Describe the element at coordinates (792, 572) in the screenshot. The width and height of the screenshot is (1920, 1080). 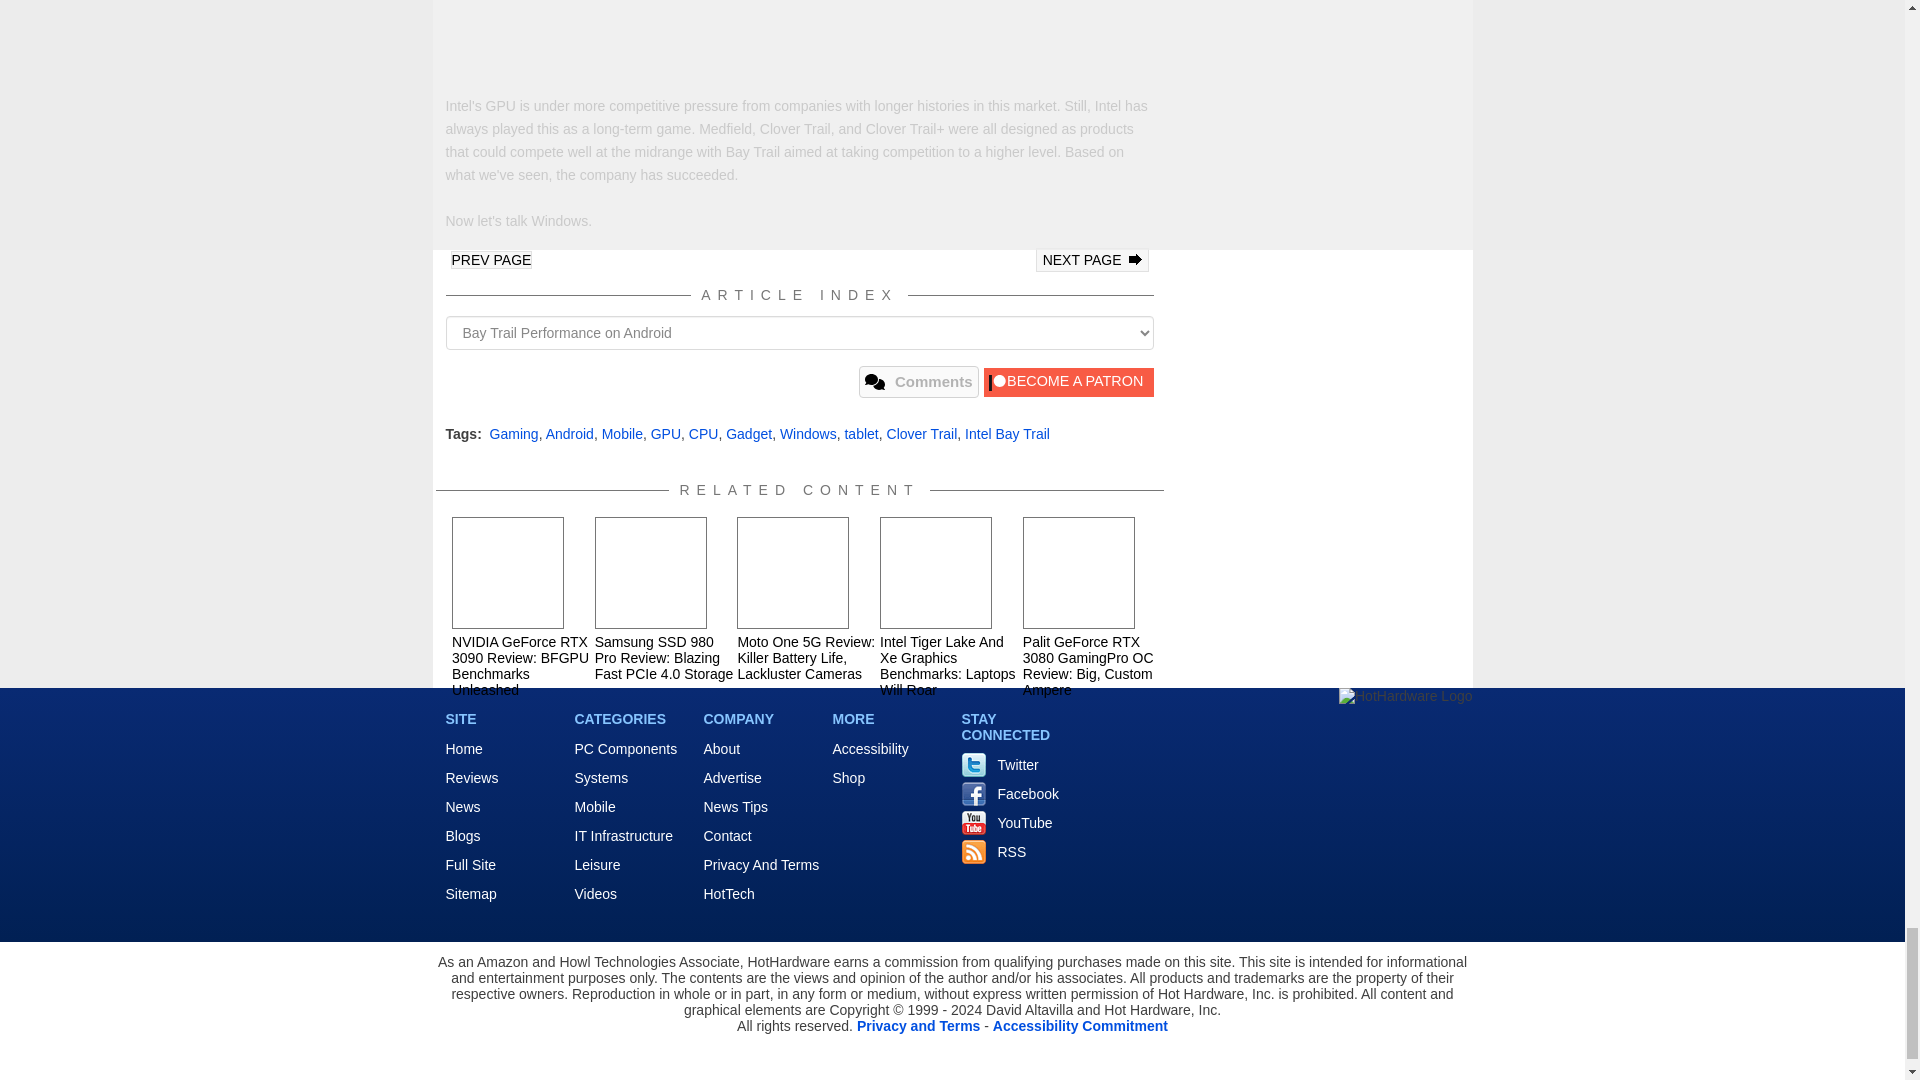
I see `Moto One 5G Review: Killer Battery Life, Lackluster Cameras` at that location.